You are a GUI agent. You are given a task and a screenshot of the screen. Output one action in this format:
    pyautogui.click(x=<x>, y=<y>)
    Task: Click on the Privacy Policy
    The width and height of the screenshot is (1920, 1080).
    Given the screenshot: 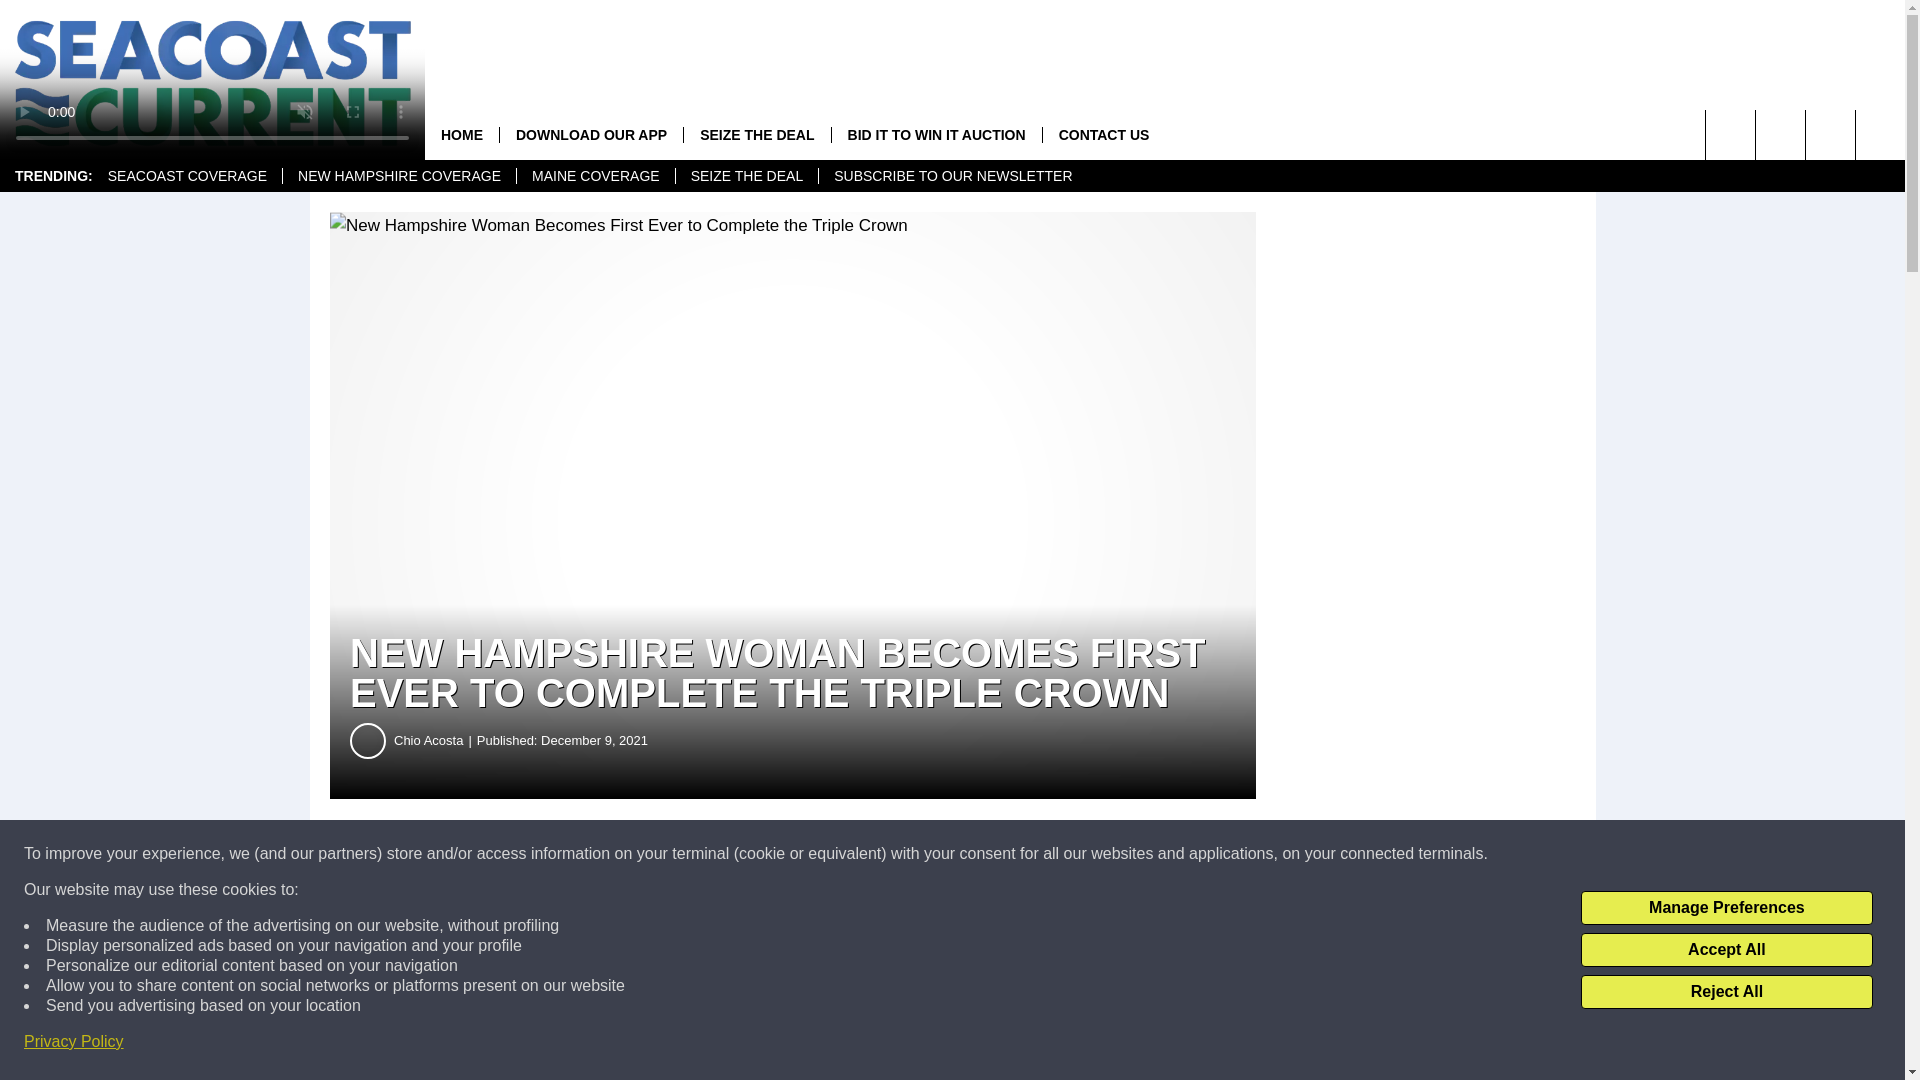 What is the action you would take?
    pyautogui.click(x=74, y=1042)
    